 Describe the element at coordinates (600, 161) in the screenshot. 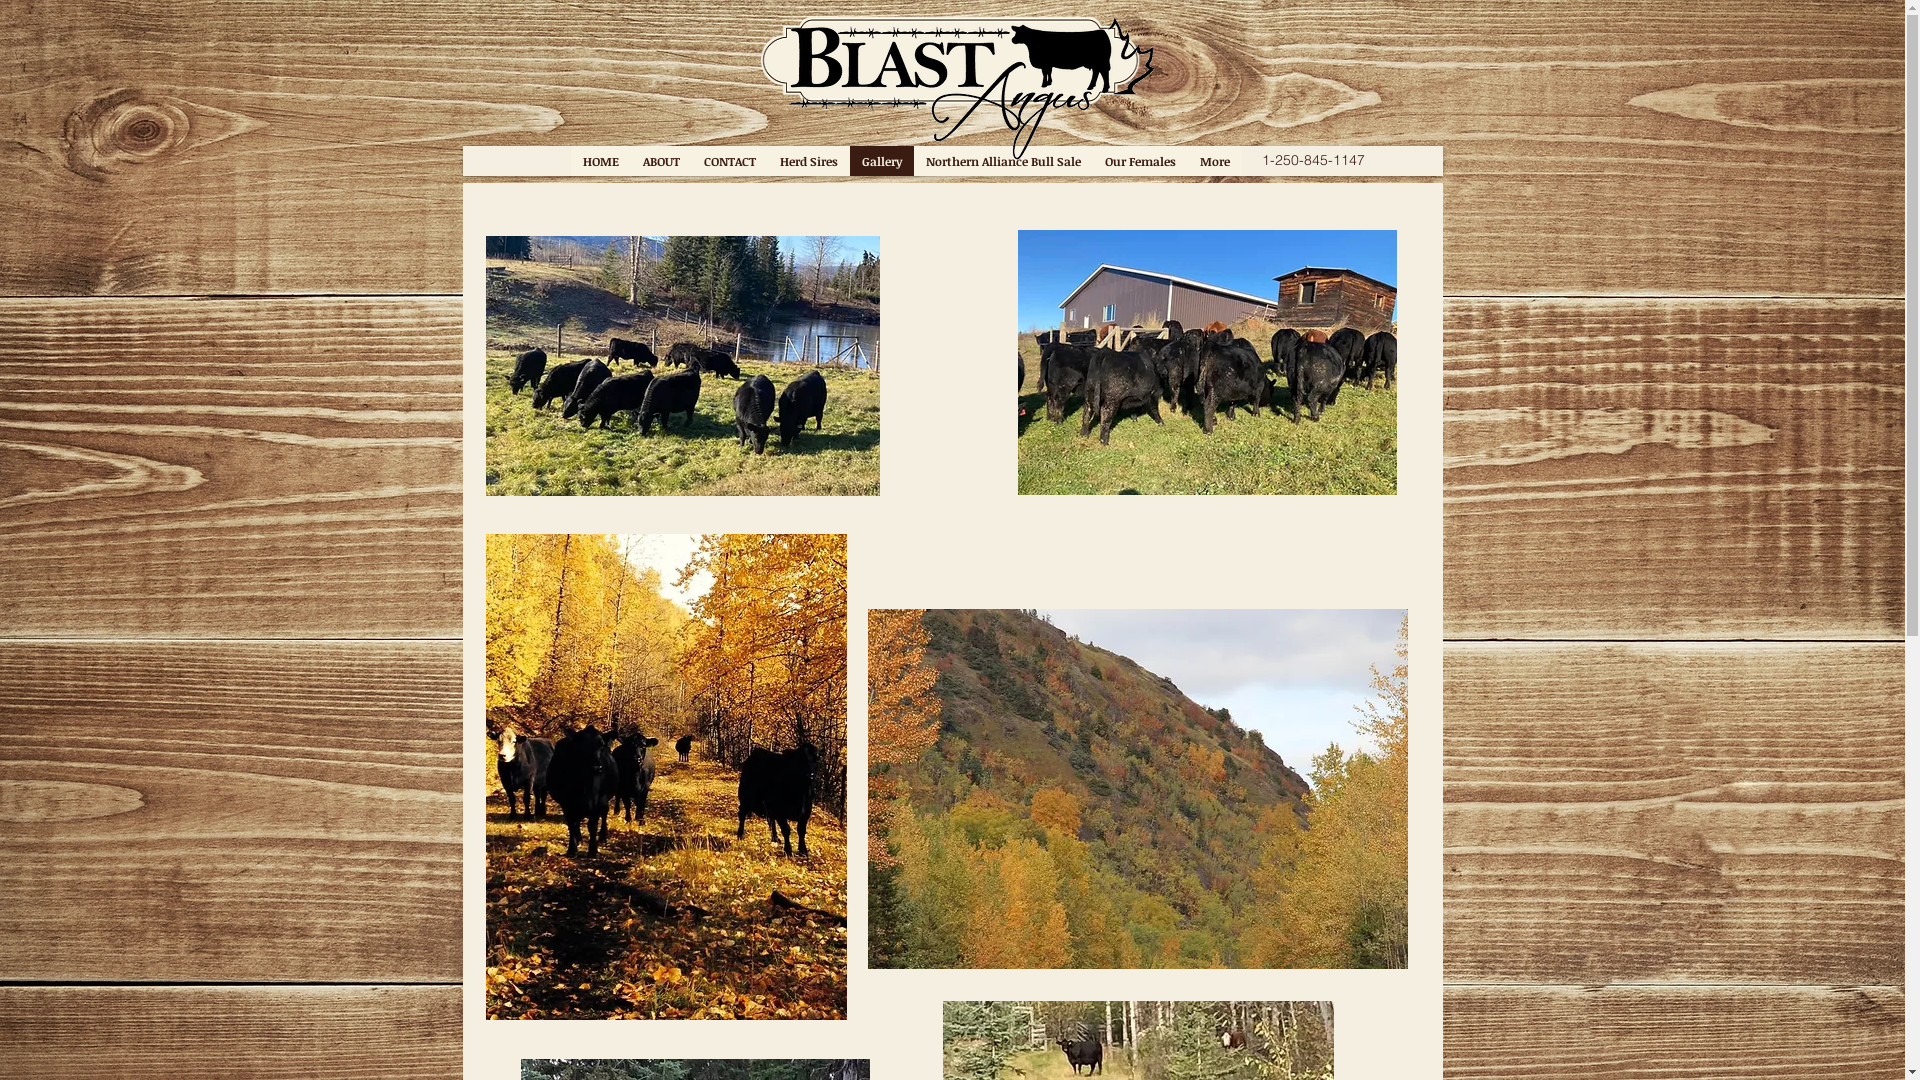

I see `HOME` at that location.